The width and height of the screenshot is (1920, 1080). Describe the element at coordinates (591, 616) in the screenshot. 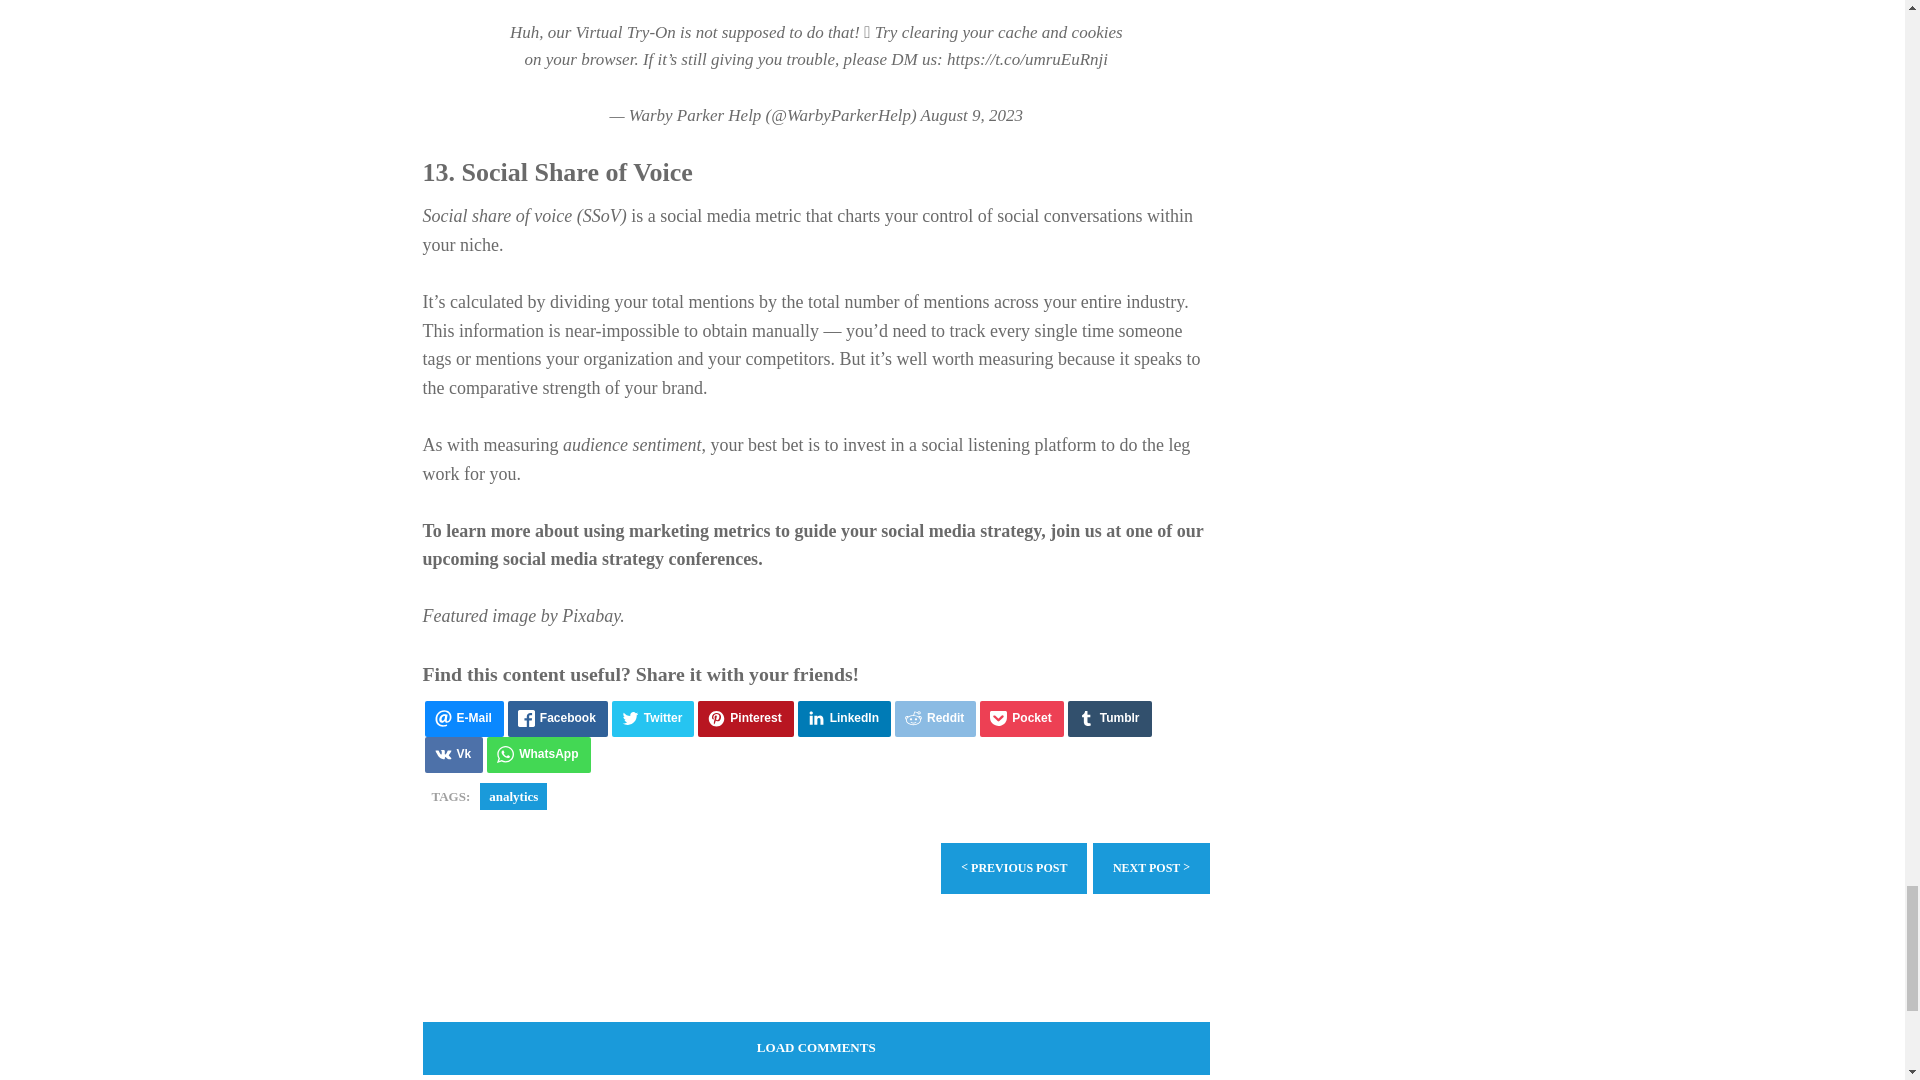

I see `Pixabay` at that location.